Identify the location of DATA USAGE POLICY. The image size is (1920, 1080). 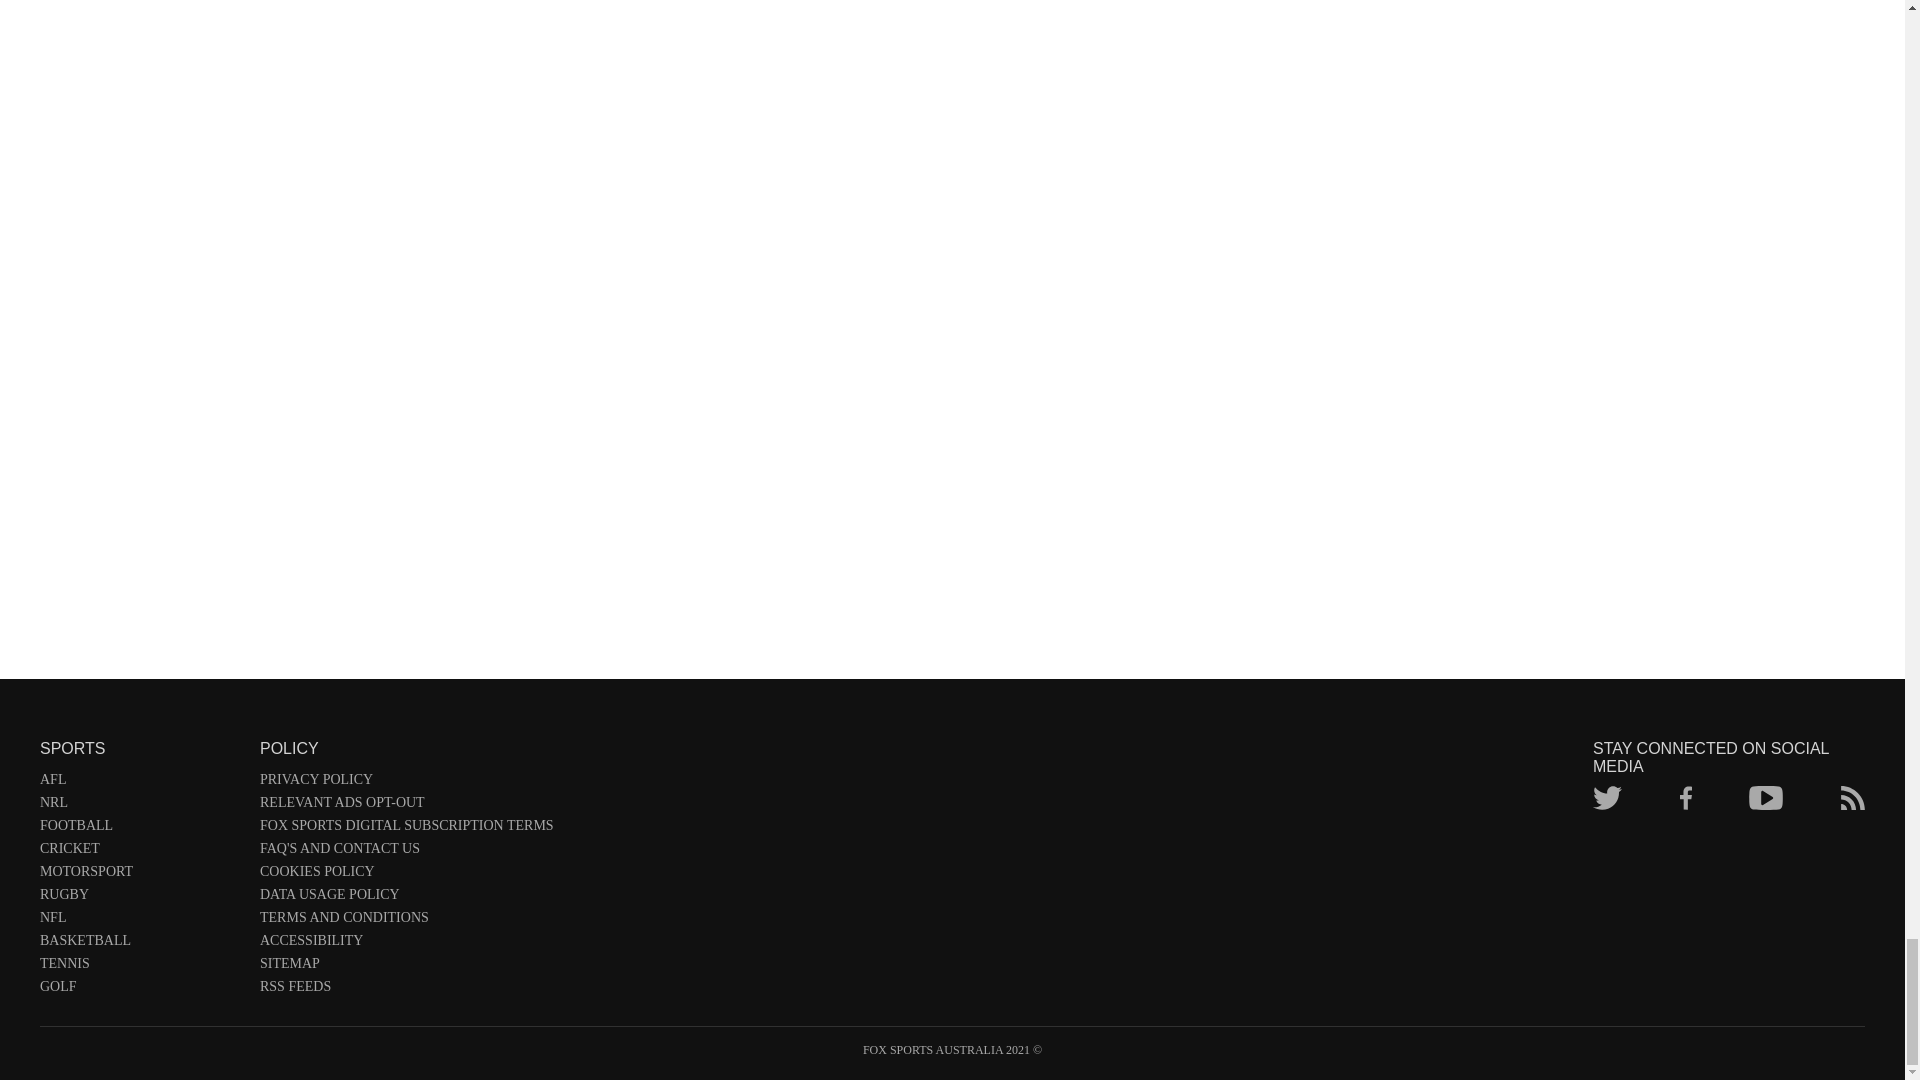
(406, 898).